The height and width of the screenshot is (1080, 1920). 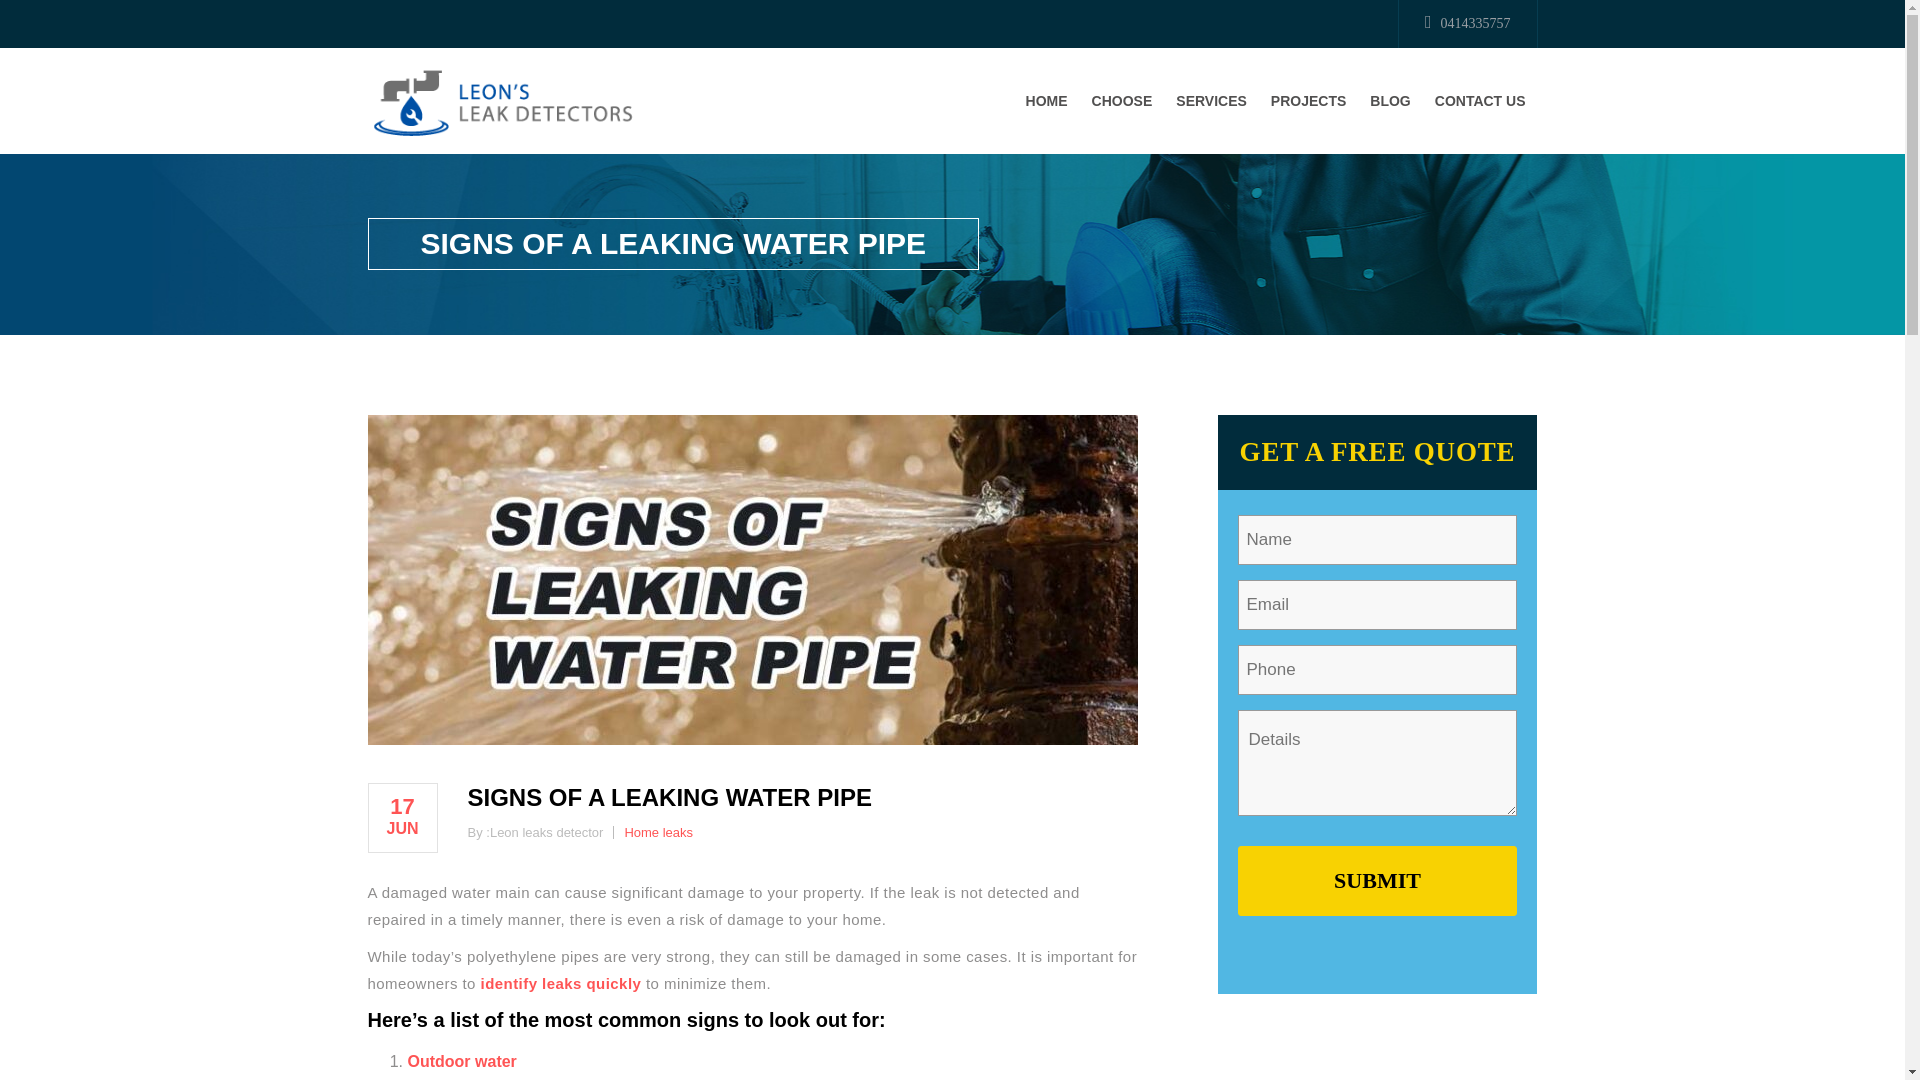 What do you see at coordinates (1308, 101) in the screenshot?
I see `PROJECTS` at bounding box center [1308, 101].